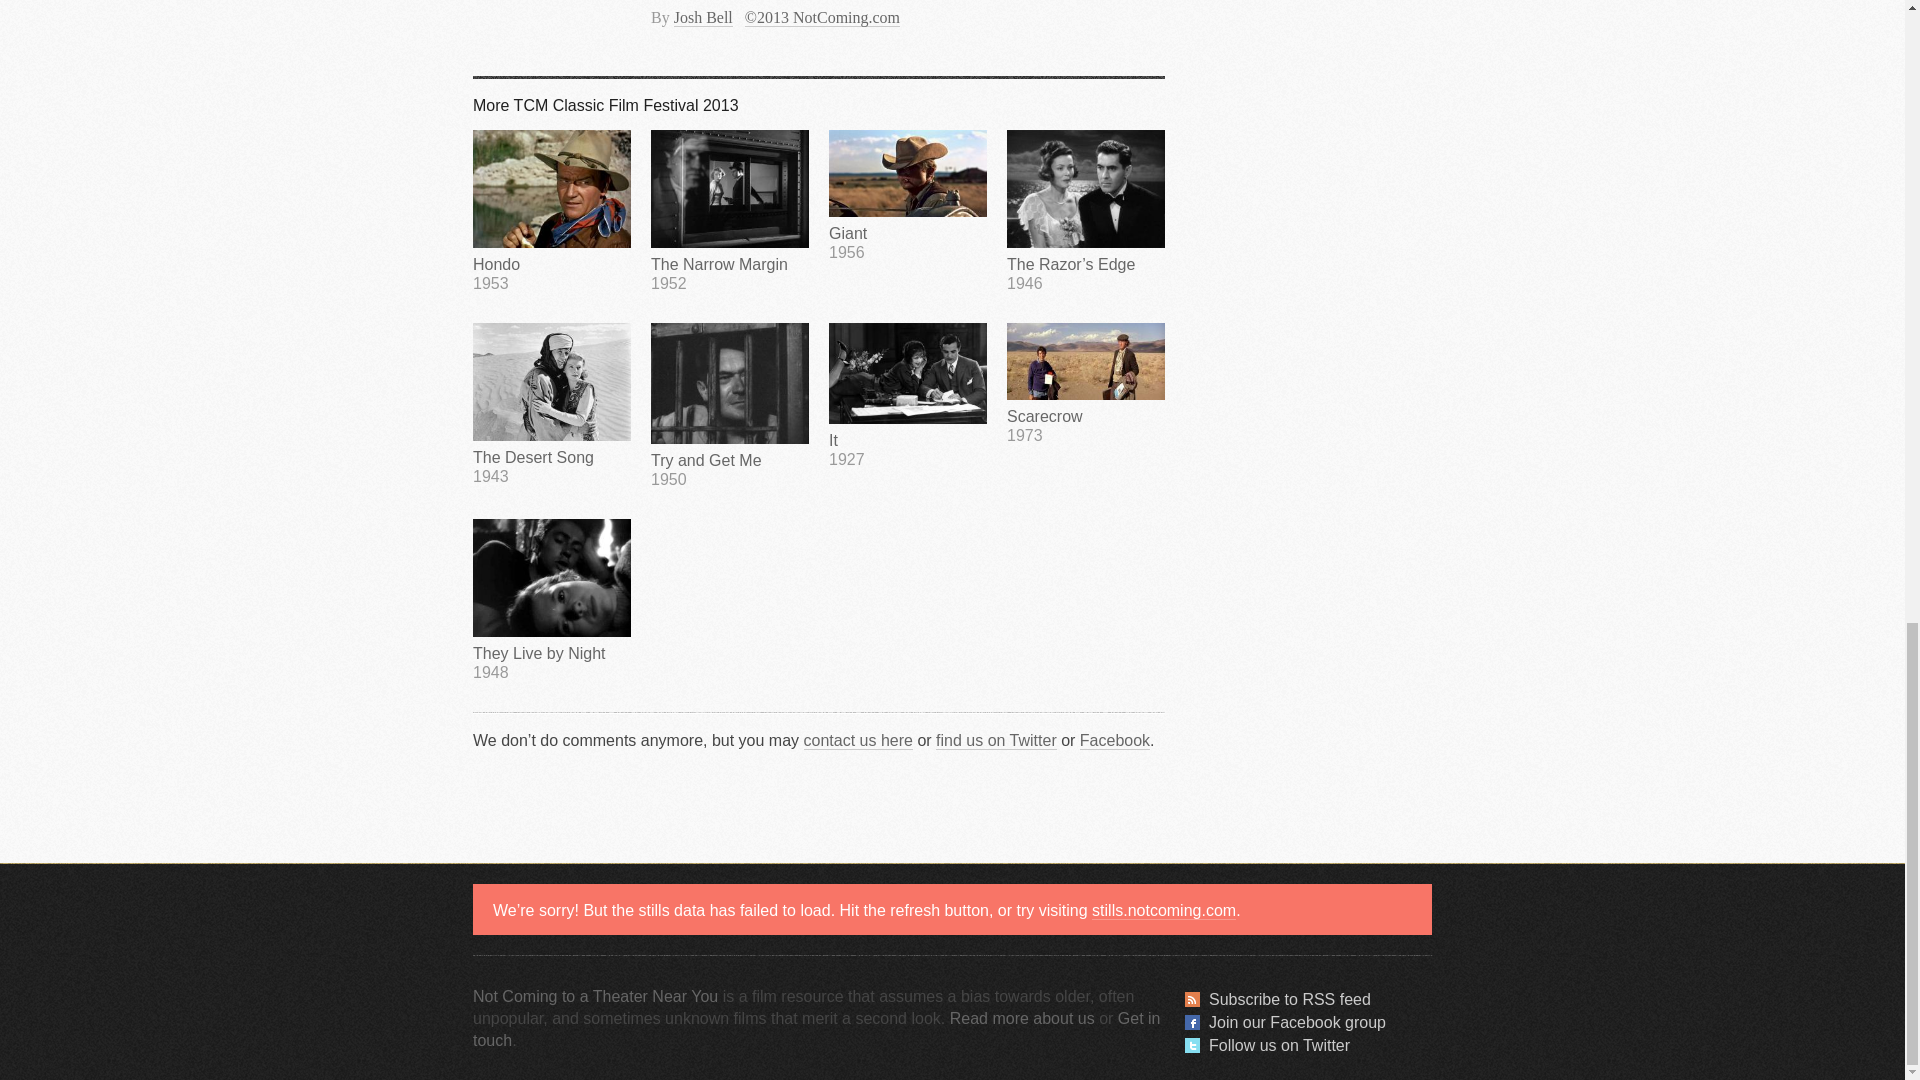 Image resolution: width=1920 pixels, height=1080 pixels. I want to click on Not Coming to a Theater Near You, so click(908, 394).